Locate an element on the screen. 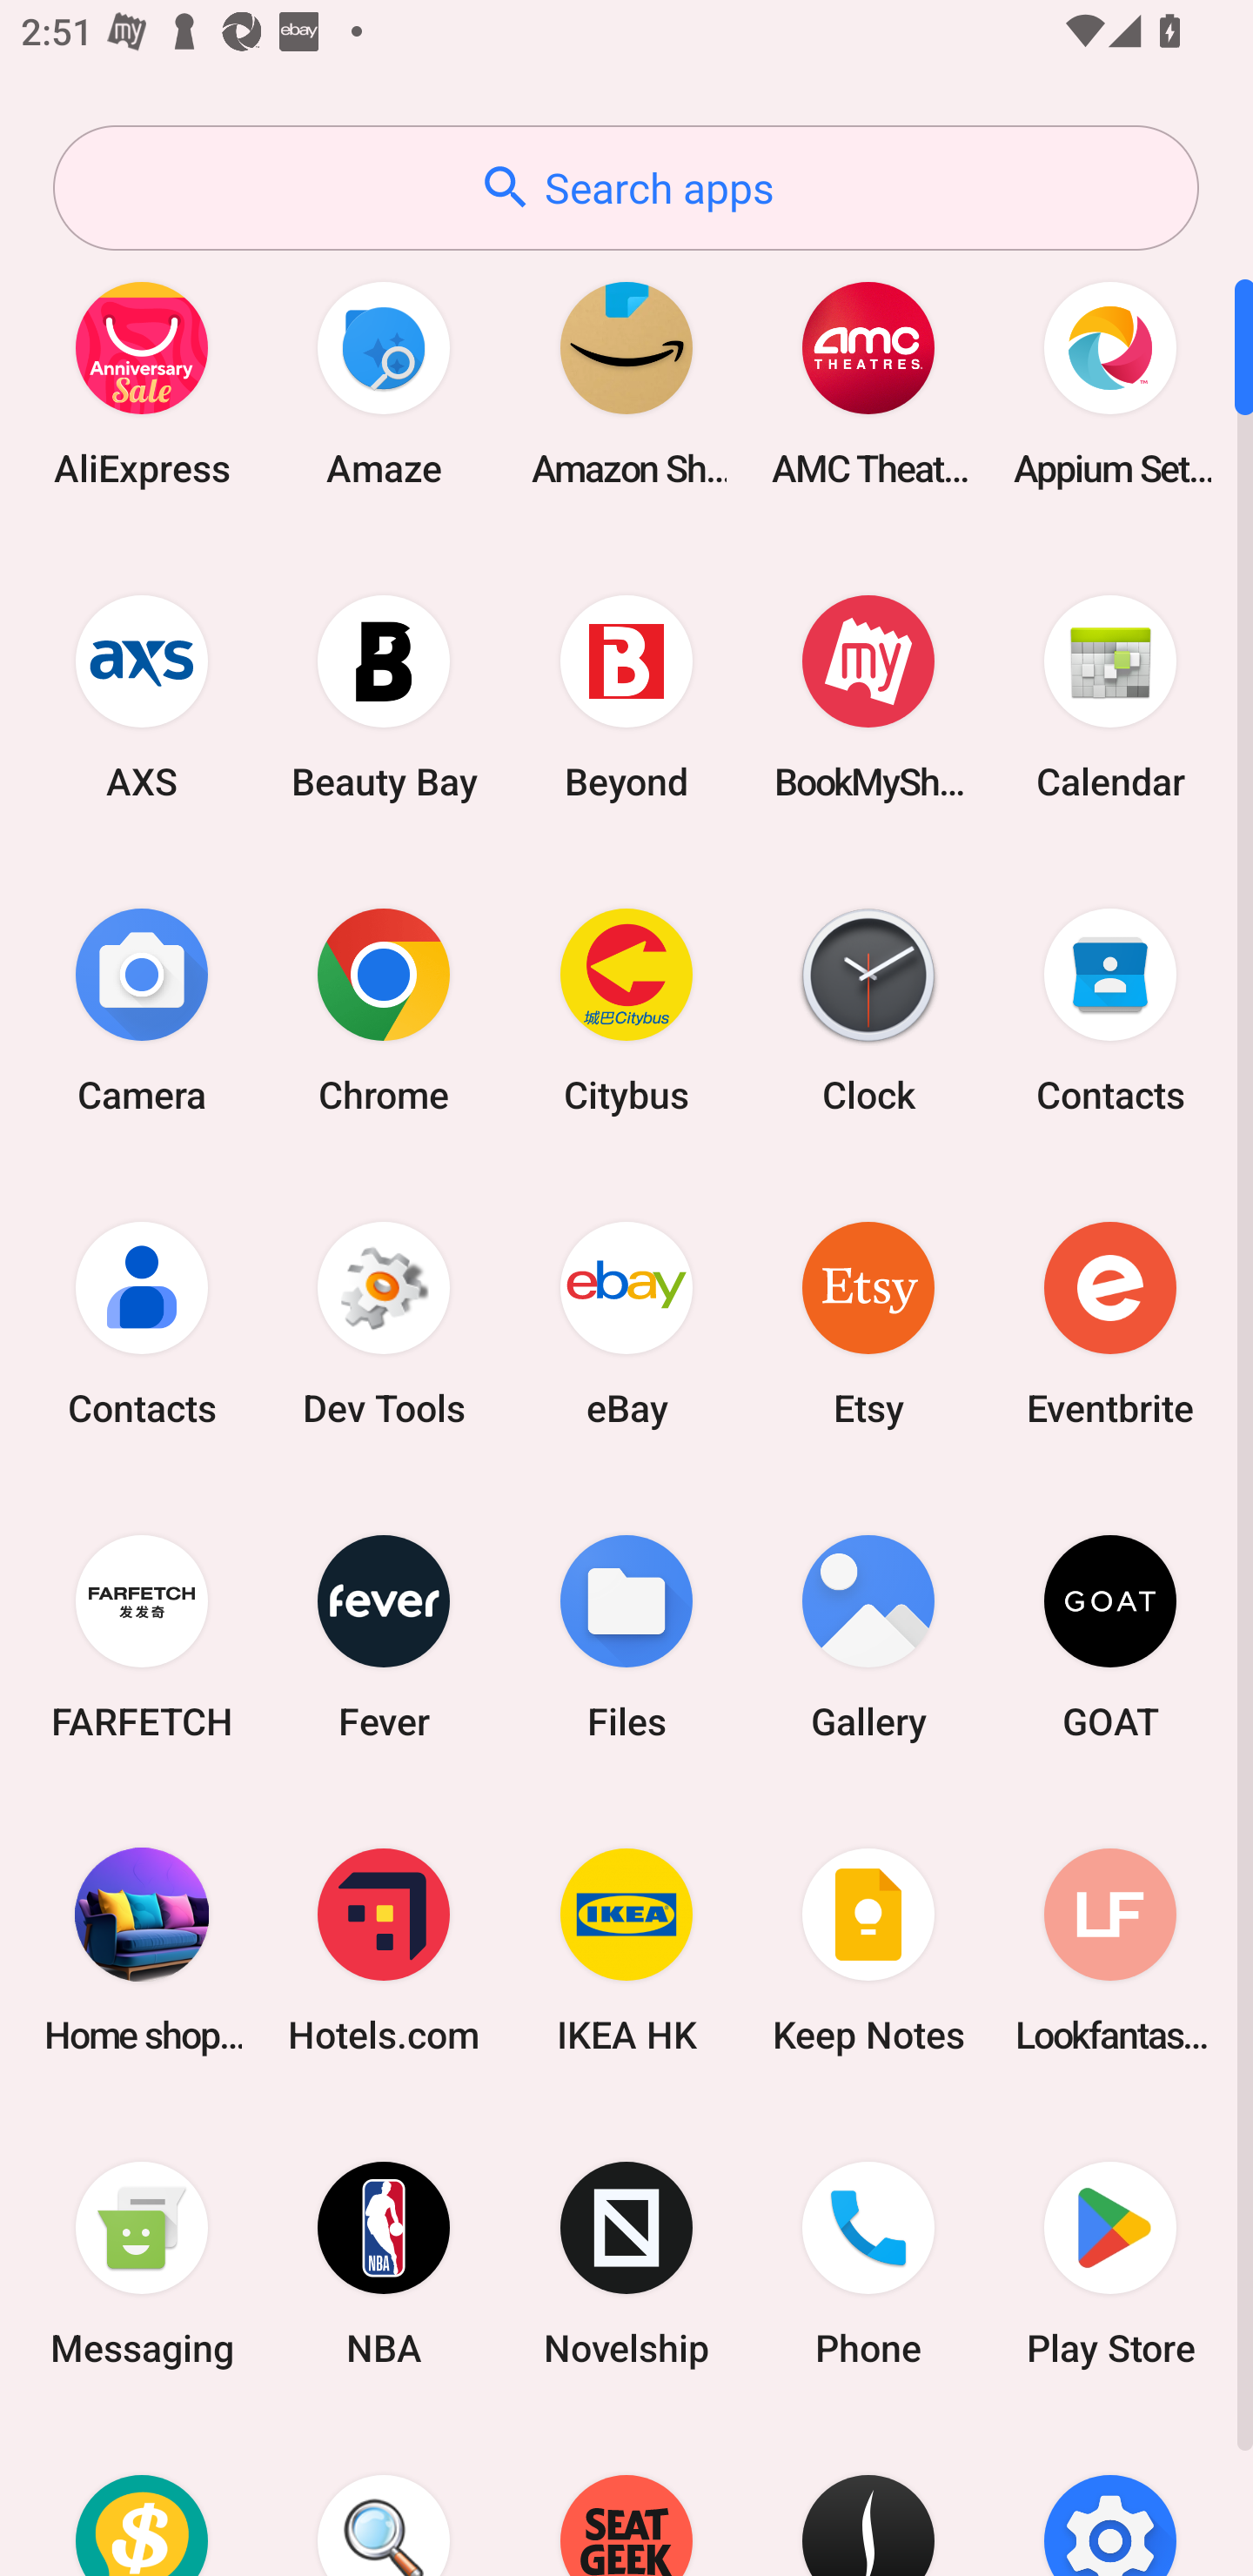 Image resolution: width=1253 pixels, height=2576 pixels. Camera is located at coordinates (142, 1010).